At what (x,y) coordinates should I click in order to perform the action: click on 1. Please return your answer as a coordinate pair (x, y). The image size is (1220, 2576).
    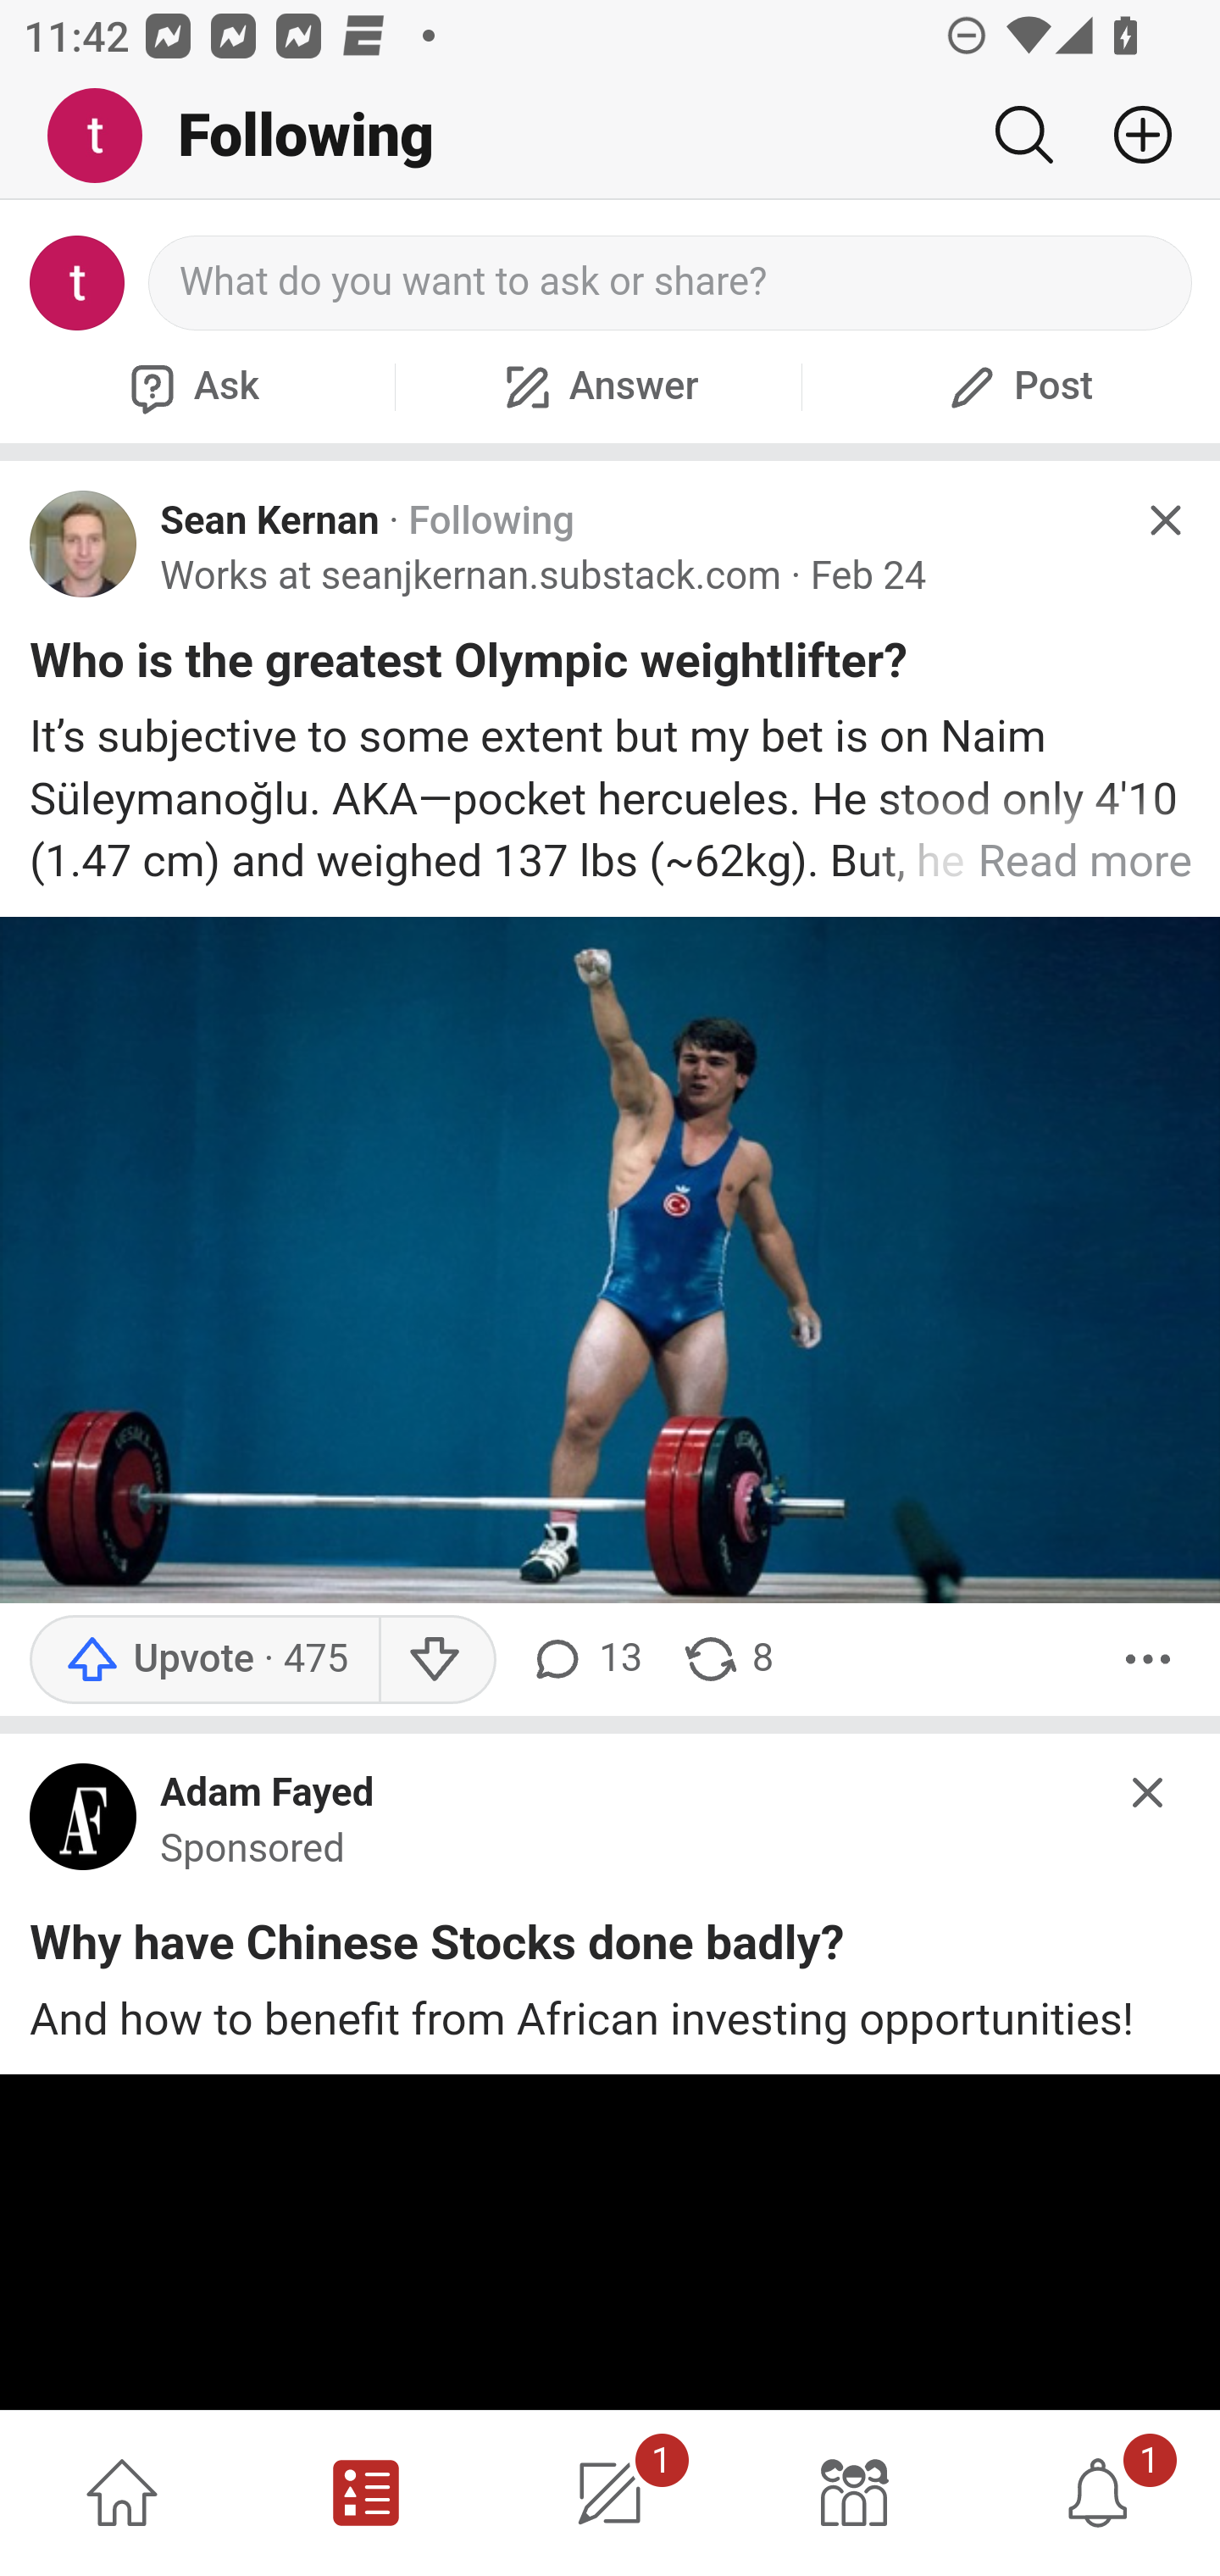
    Looking at the image, I should click on (1098, 2493).